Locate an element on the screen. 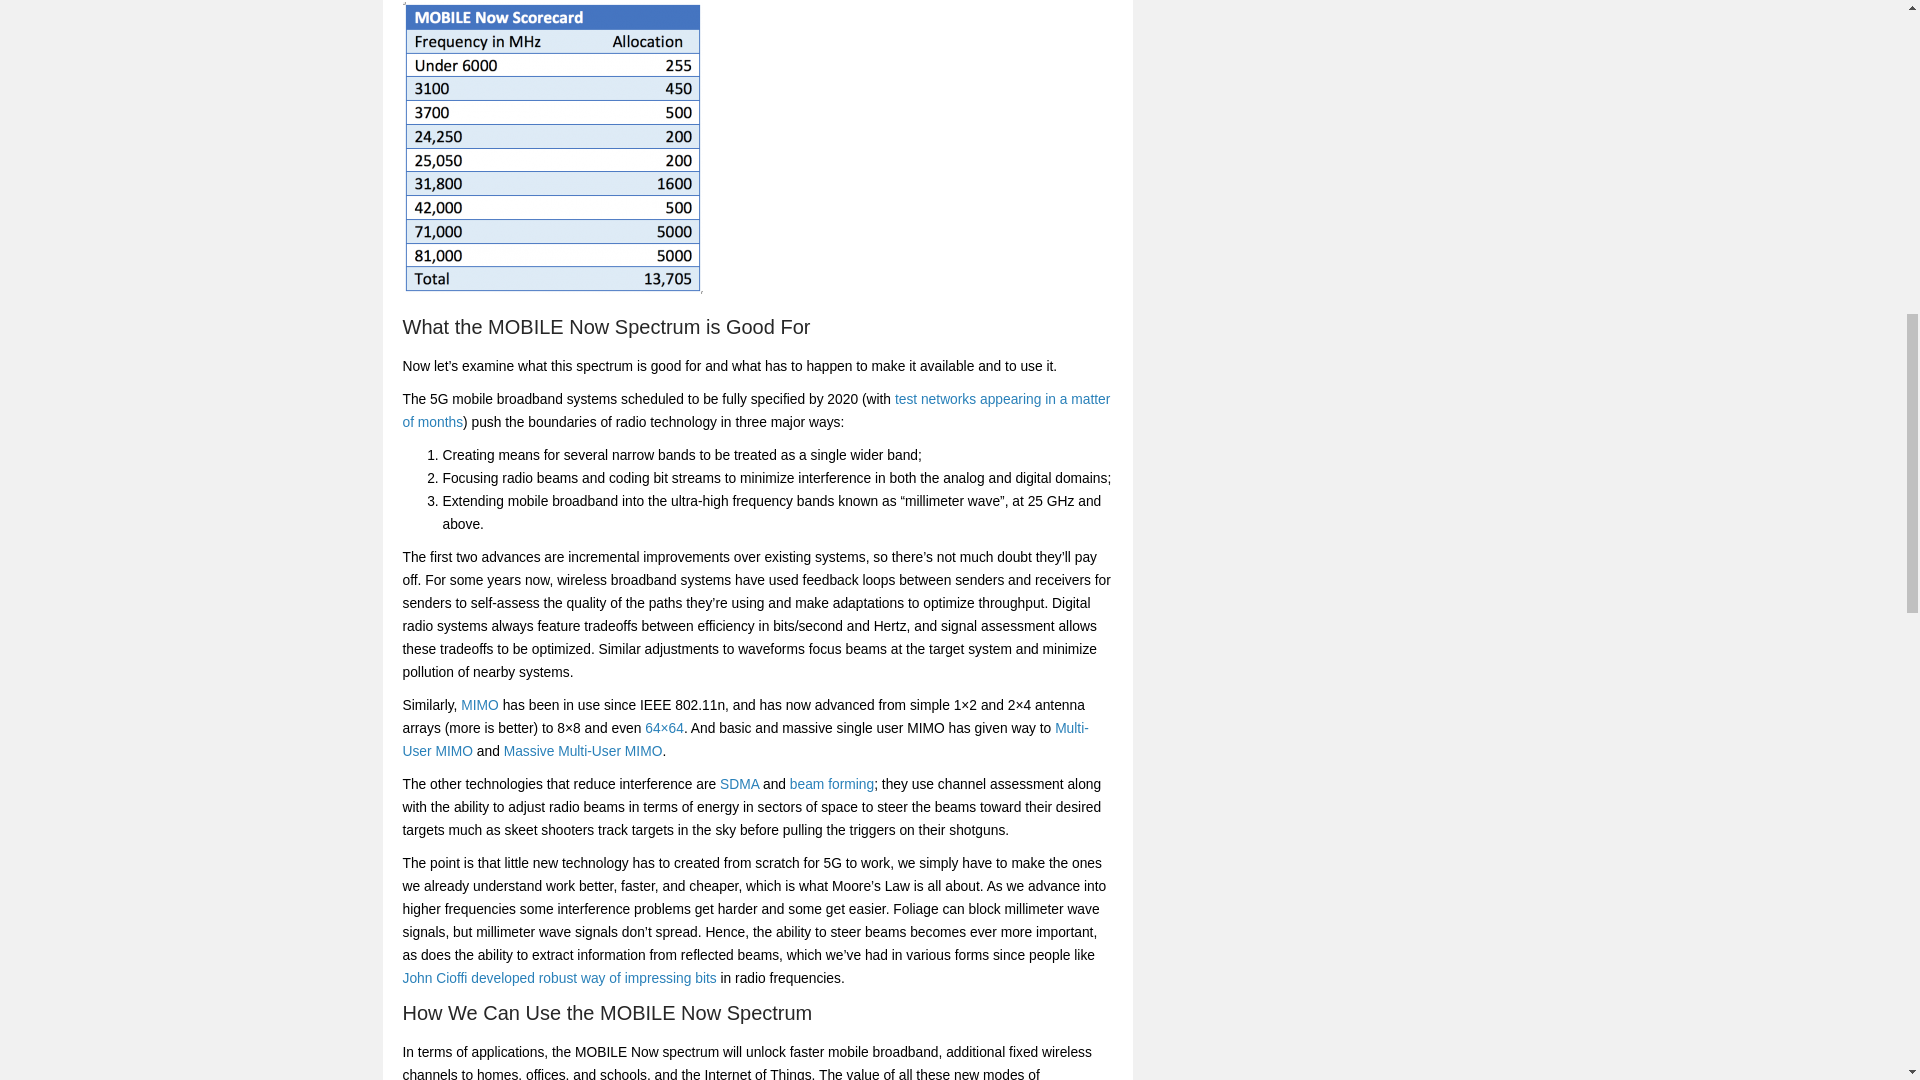  John Cioffi developed robust way of impressing bits is located at coordinates (558, 978).